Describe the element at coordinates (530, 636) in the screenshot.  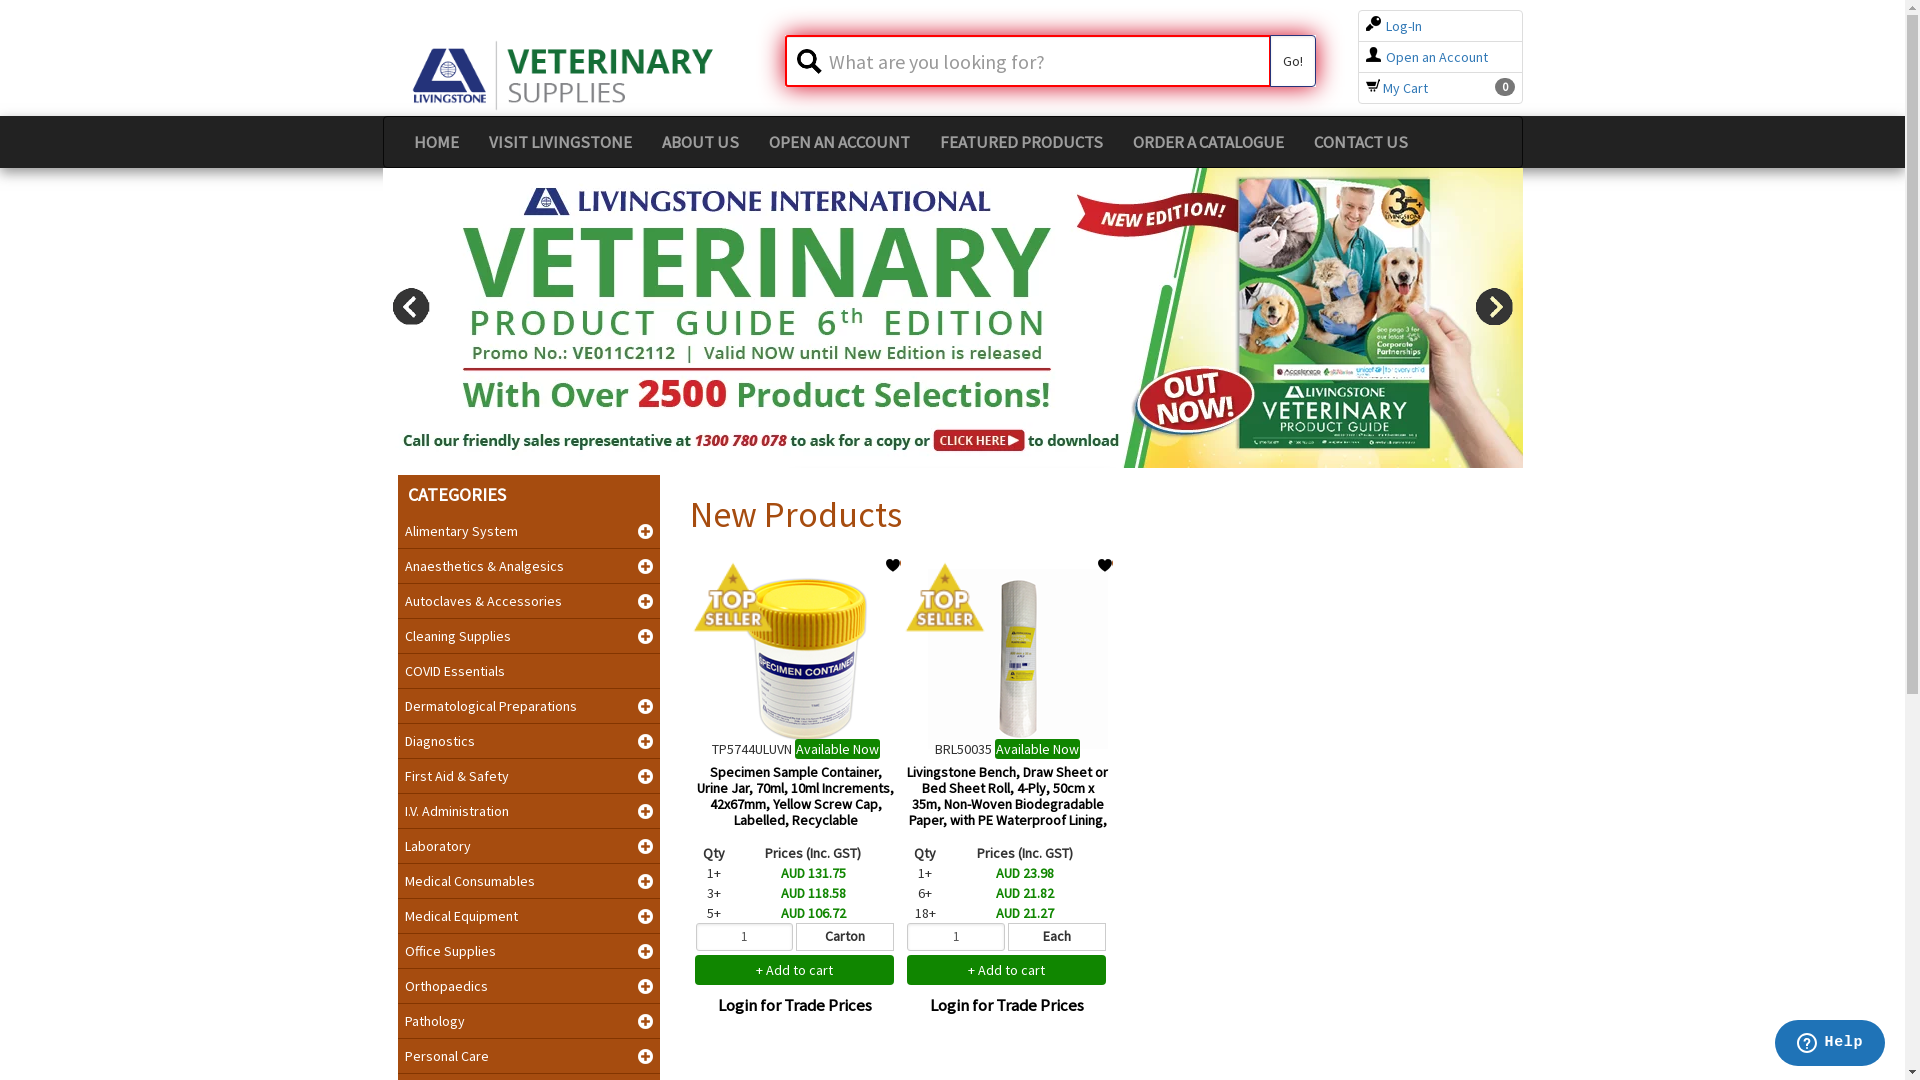
I see `Cleaning Supplies` at that location.